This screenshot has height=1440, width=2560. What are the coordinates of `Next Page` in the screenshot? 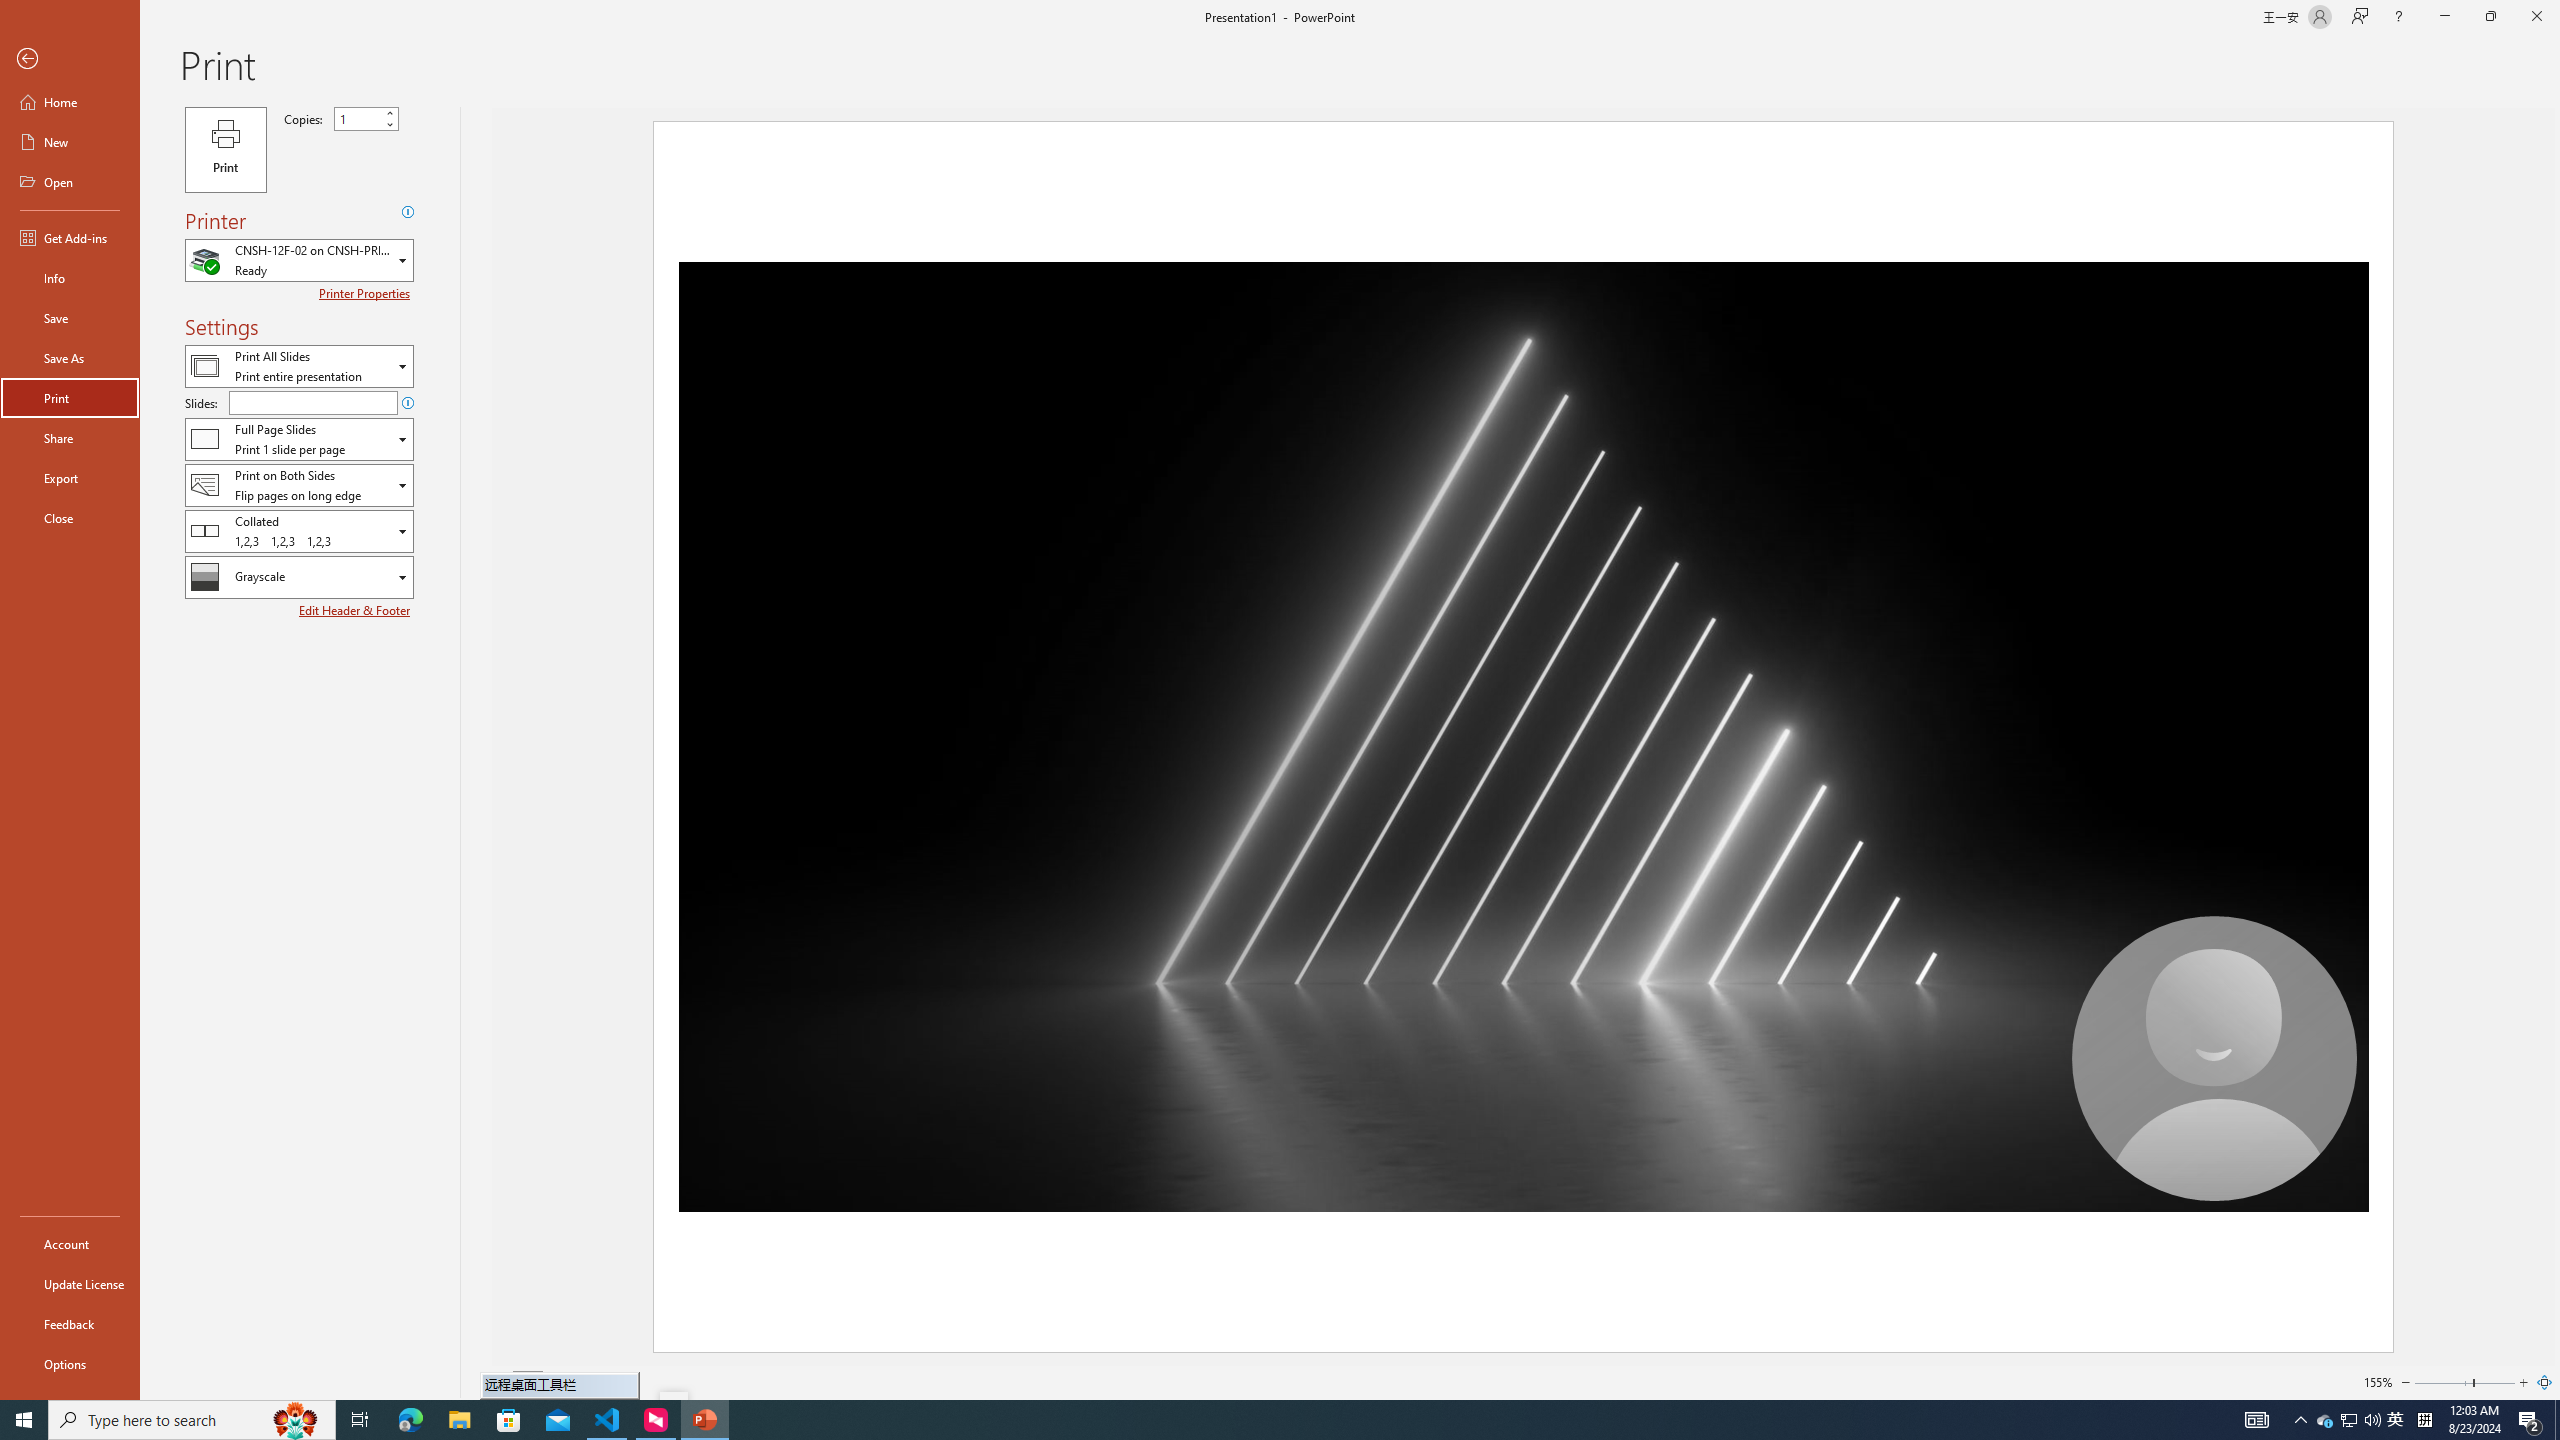 It's located at (578, 1382).